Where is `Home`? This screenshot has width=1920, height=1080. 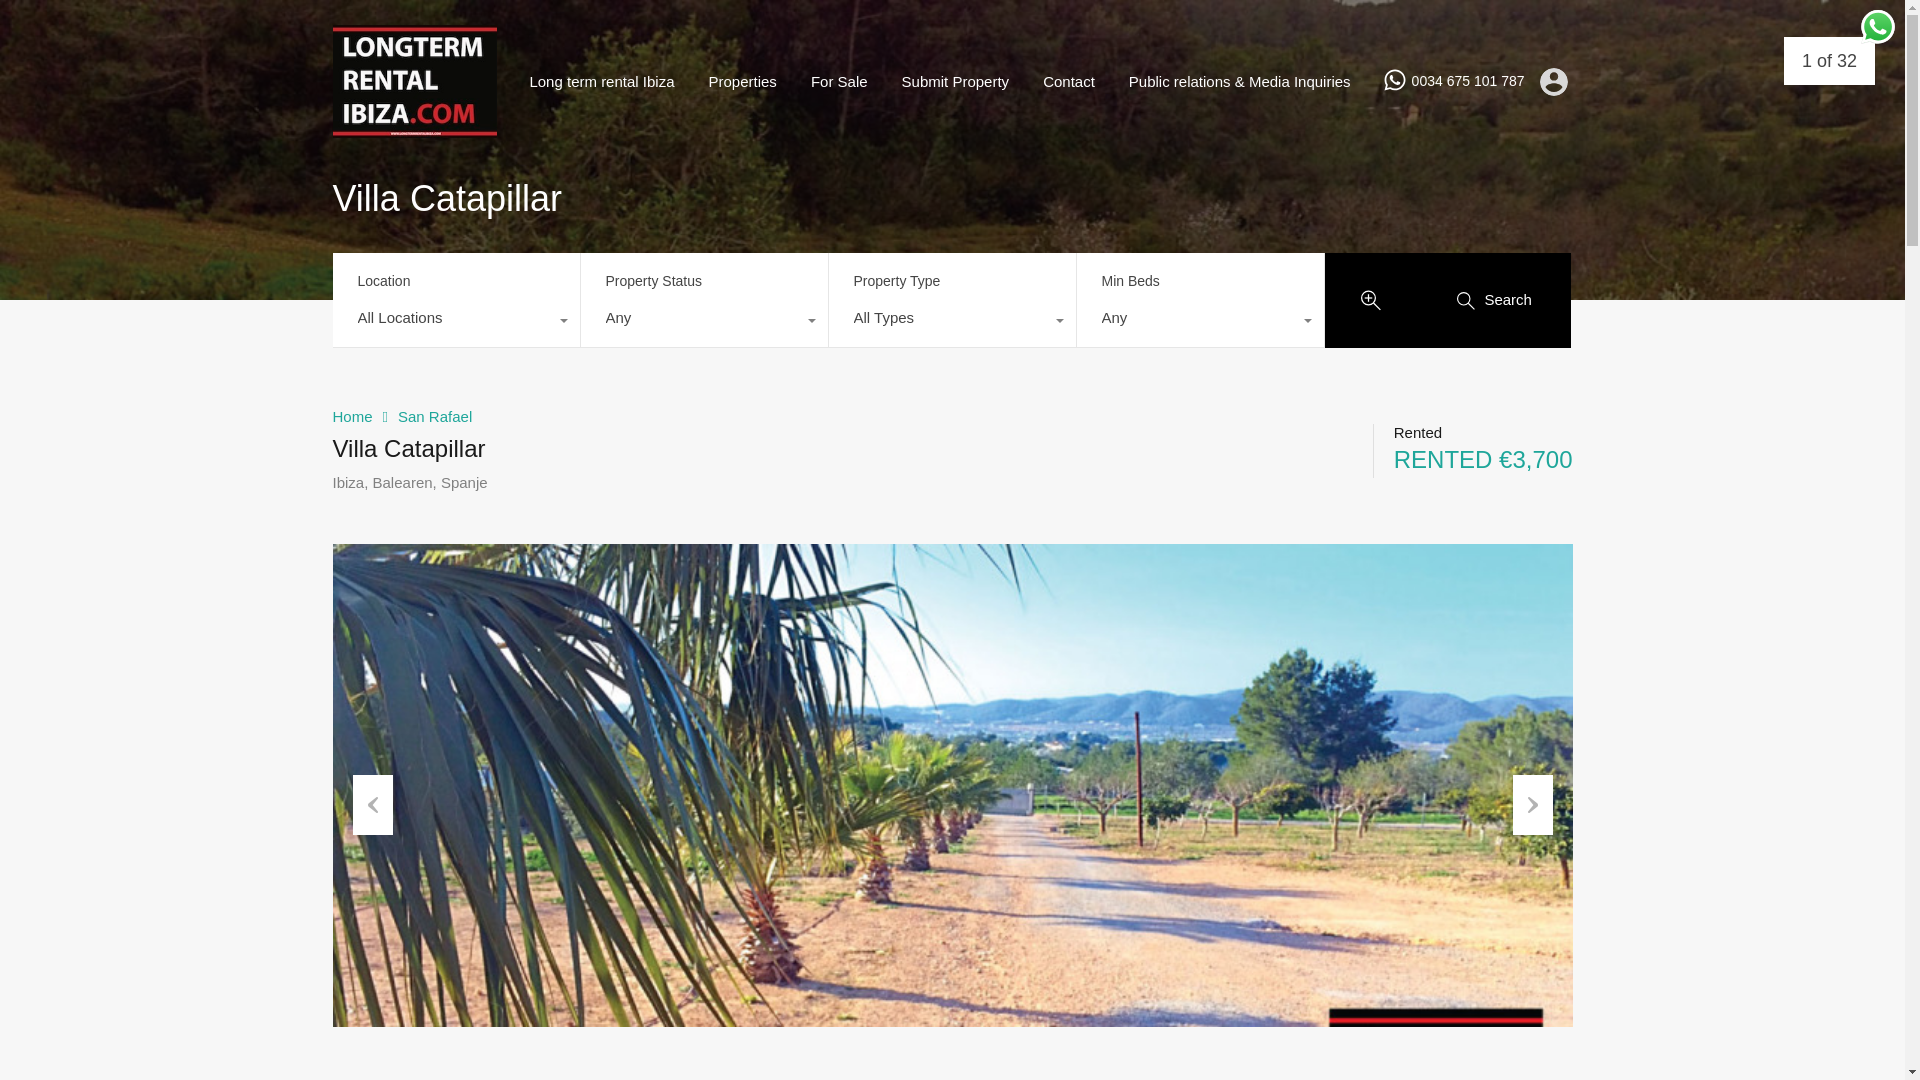 Home is located at coordinates (352, 416).